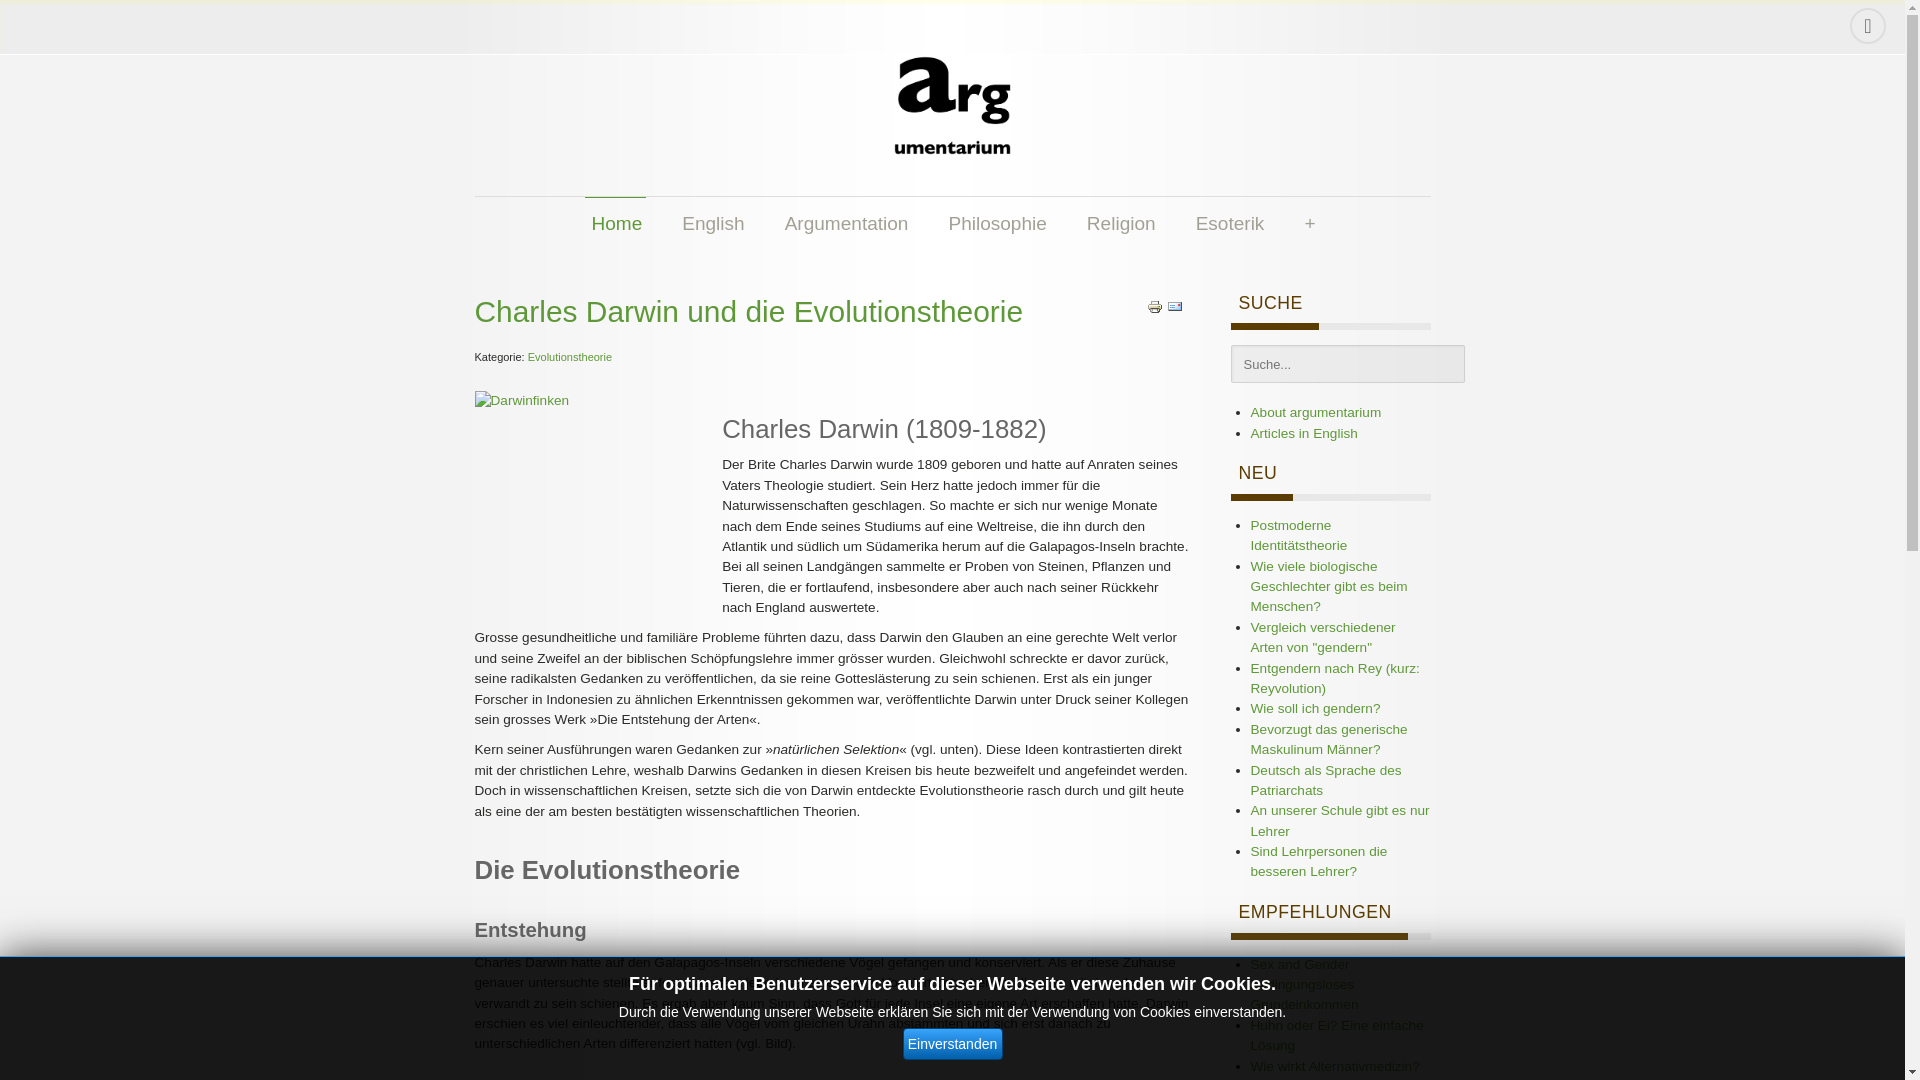 This screenshot has width=1920, height=1080. What do you see at coordinates (1322, 638) in the screenshot?
I see `Vergleich verschiedener Arten von "gendern"` at bounding box center [1322, 638].